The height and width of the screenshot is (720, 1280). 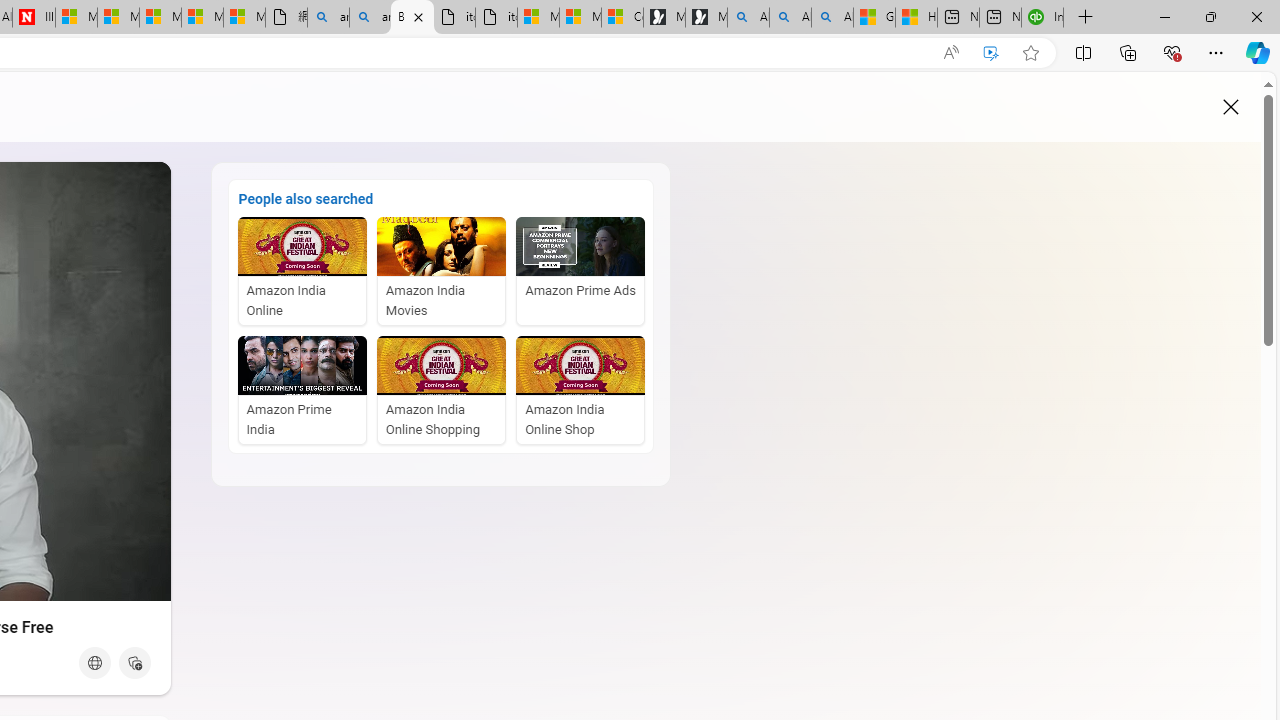 What do you see at coordinates (442, 271) in the screenshot?
I see `Amazon India Movies` at bounding box center [442, 271].